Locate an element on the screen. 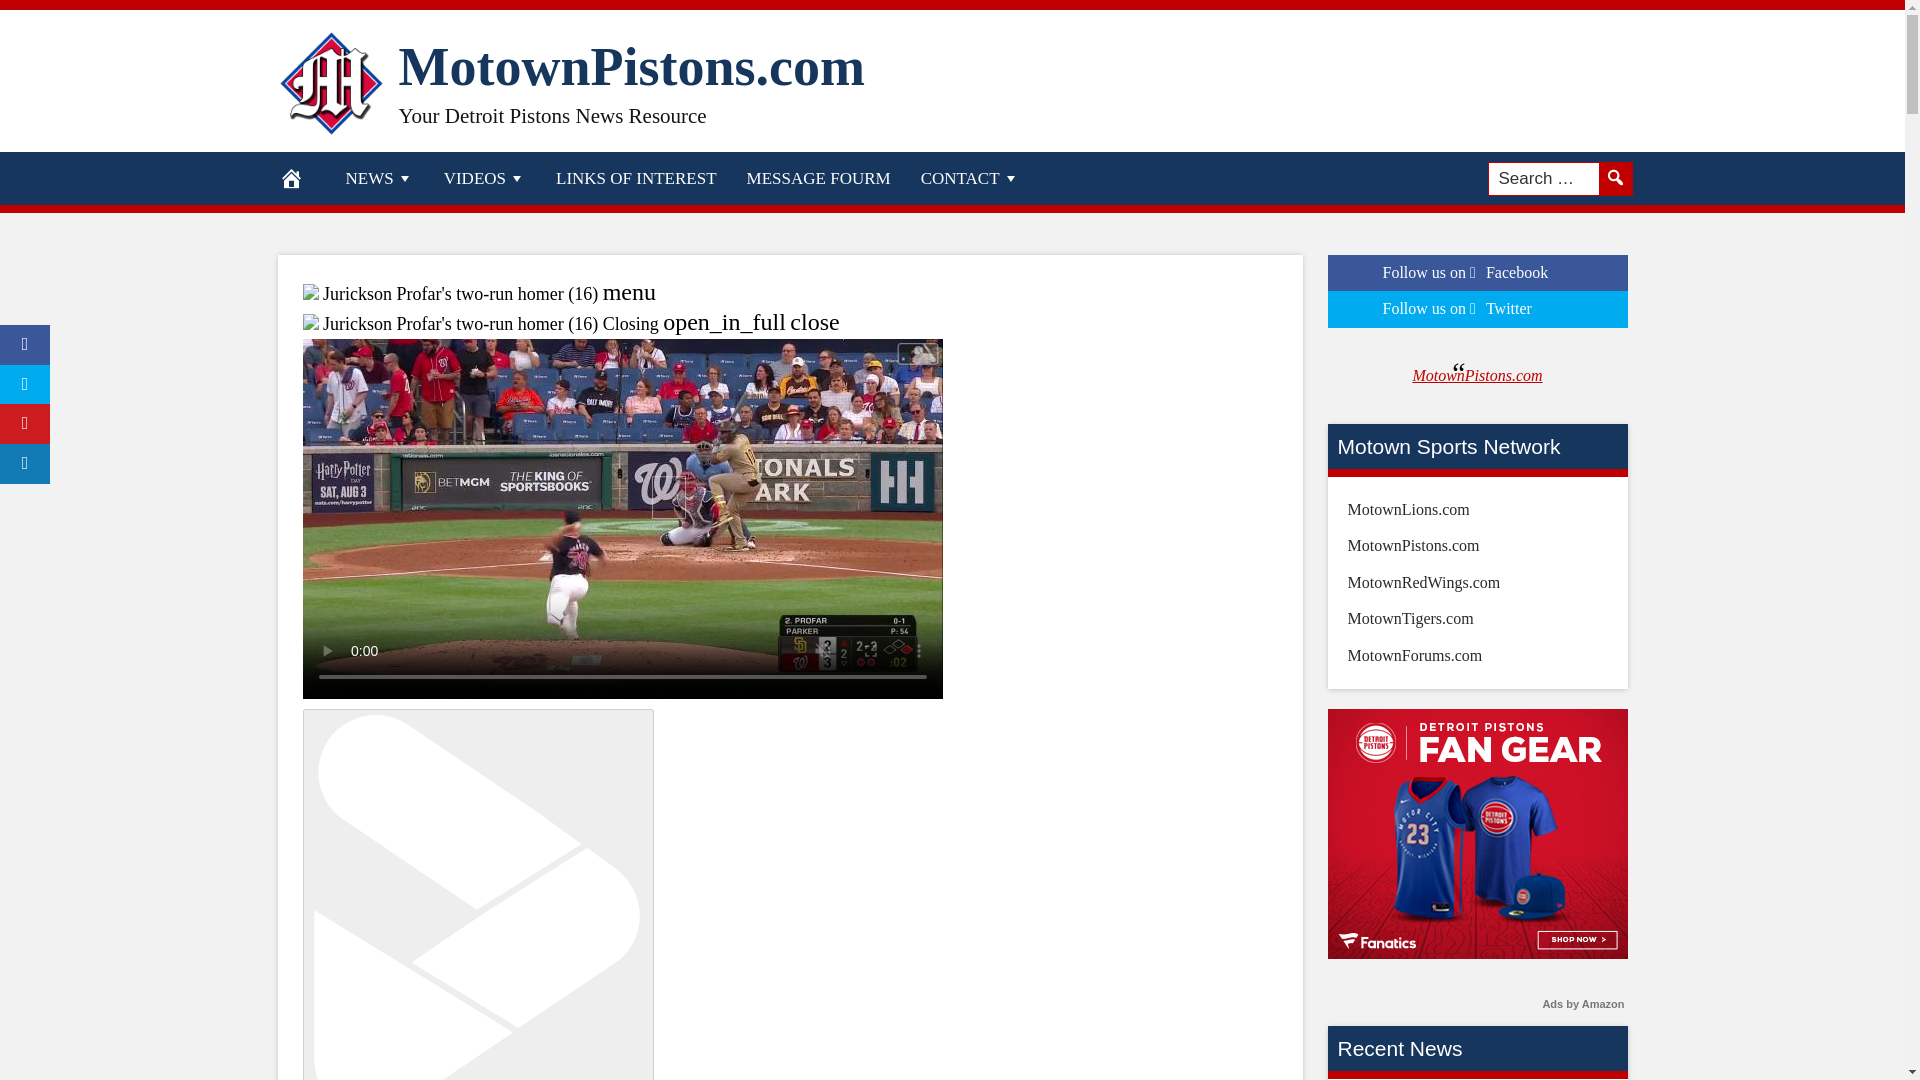  MotownPistons.com is located at coordinates (630, 66).